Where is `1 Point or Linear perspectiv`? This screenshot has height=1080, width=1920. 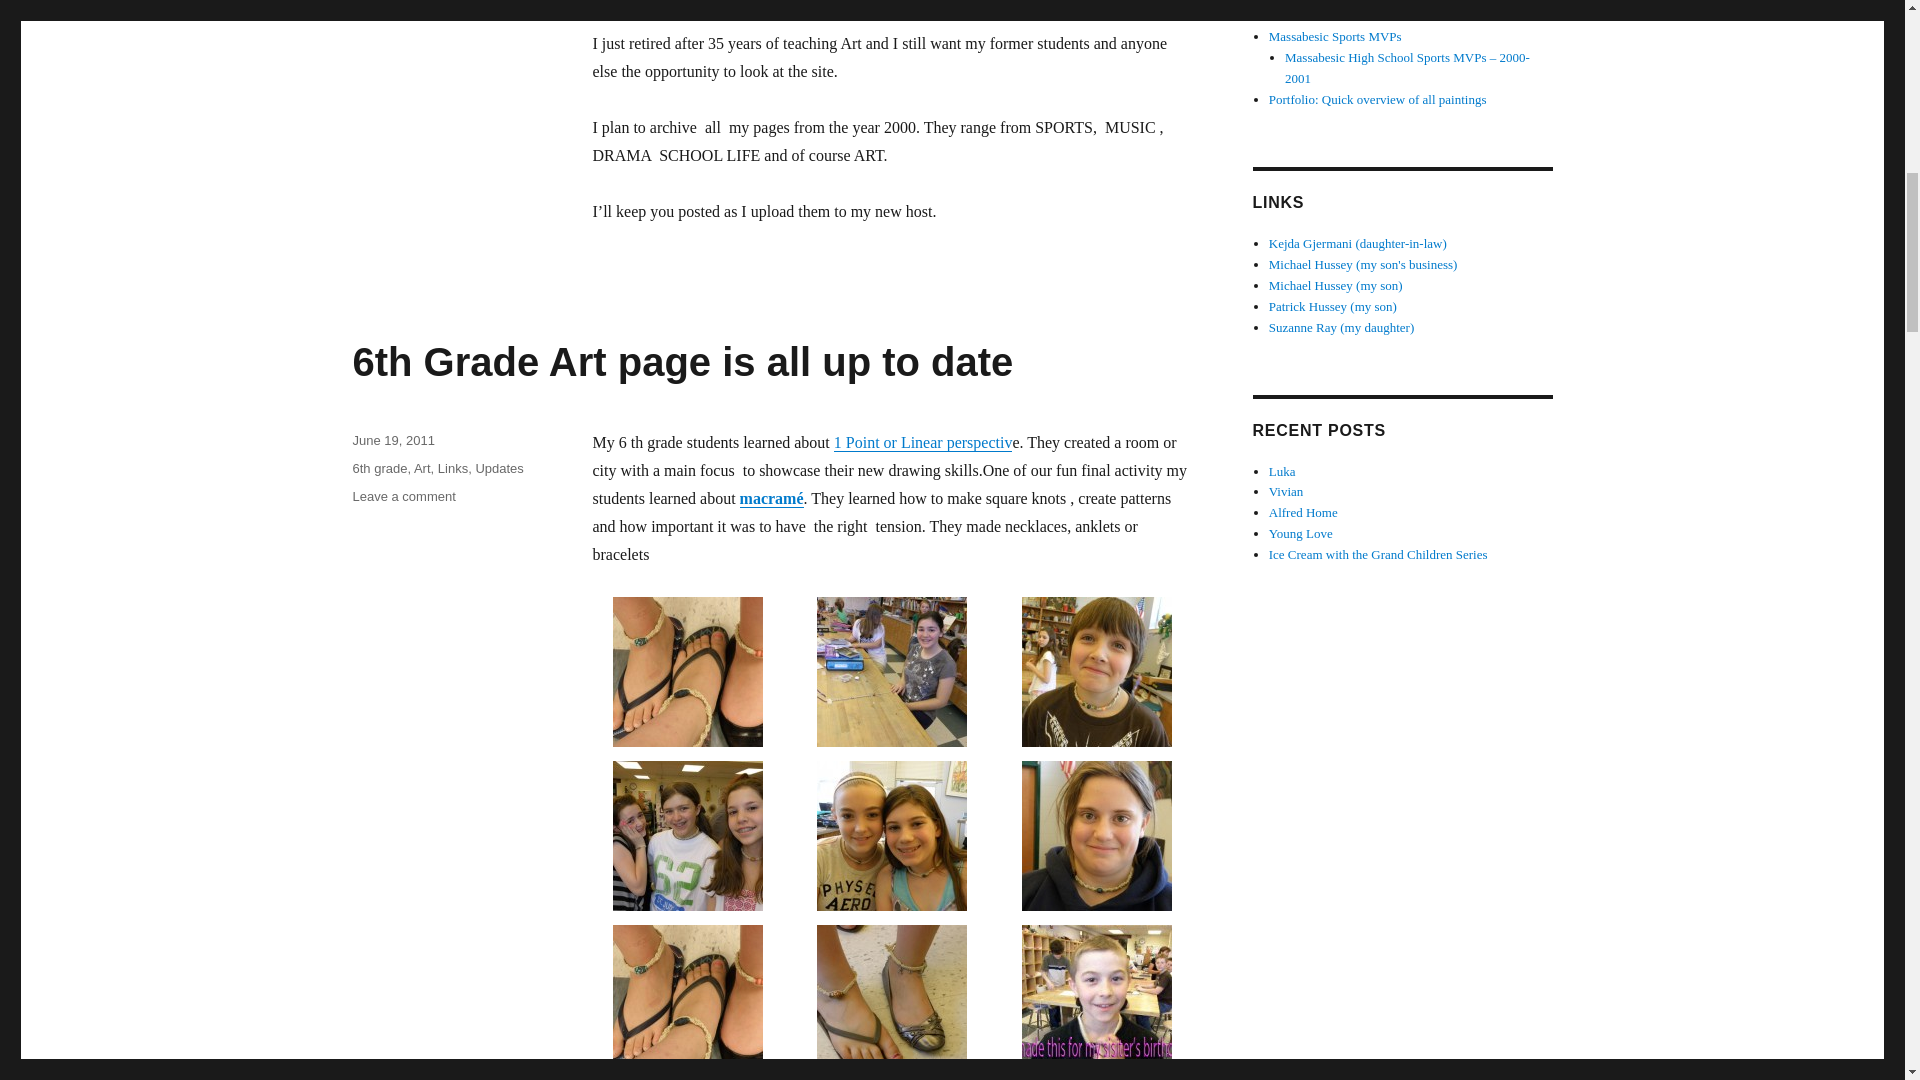
1 Point or Linear perspectiv is located at coordinates (923, 442).